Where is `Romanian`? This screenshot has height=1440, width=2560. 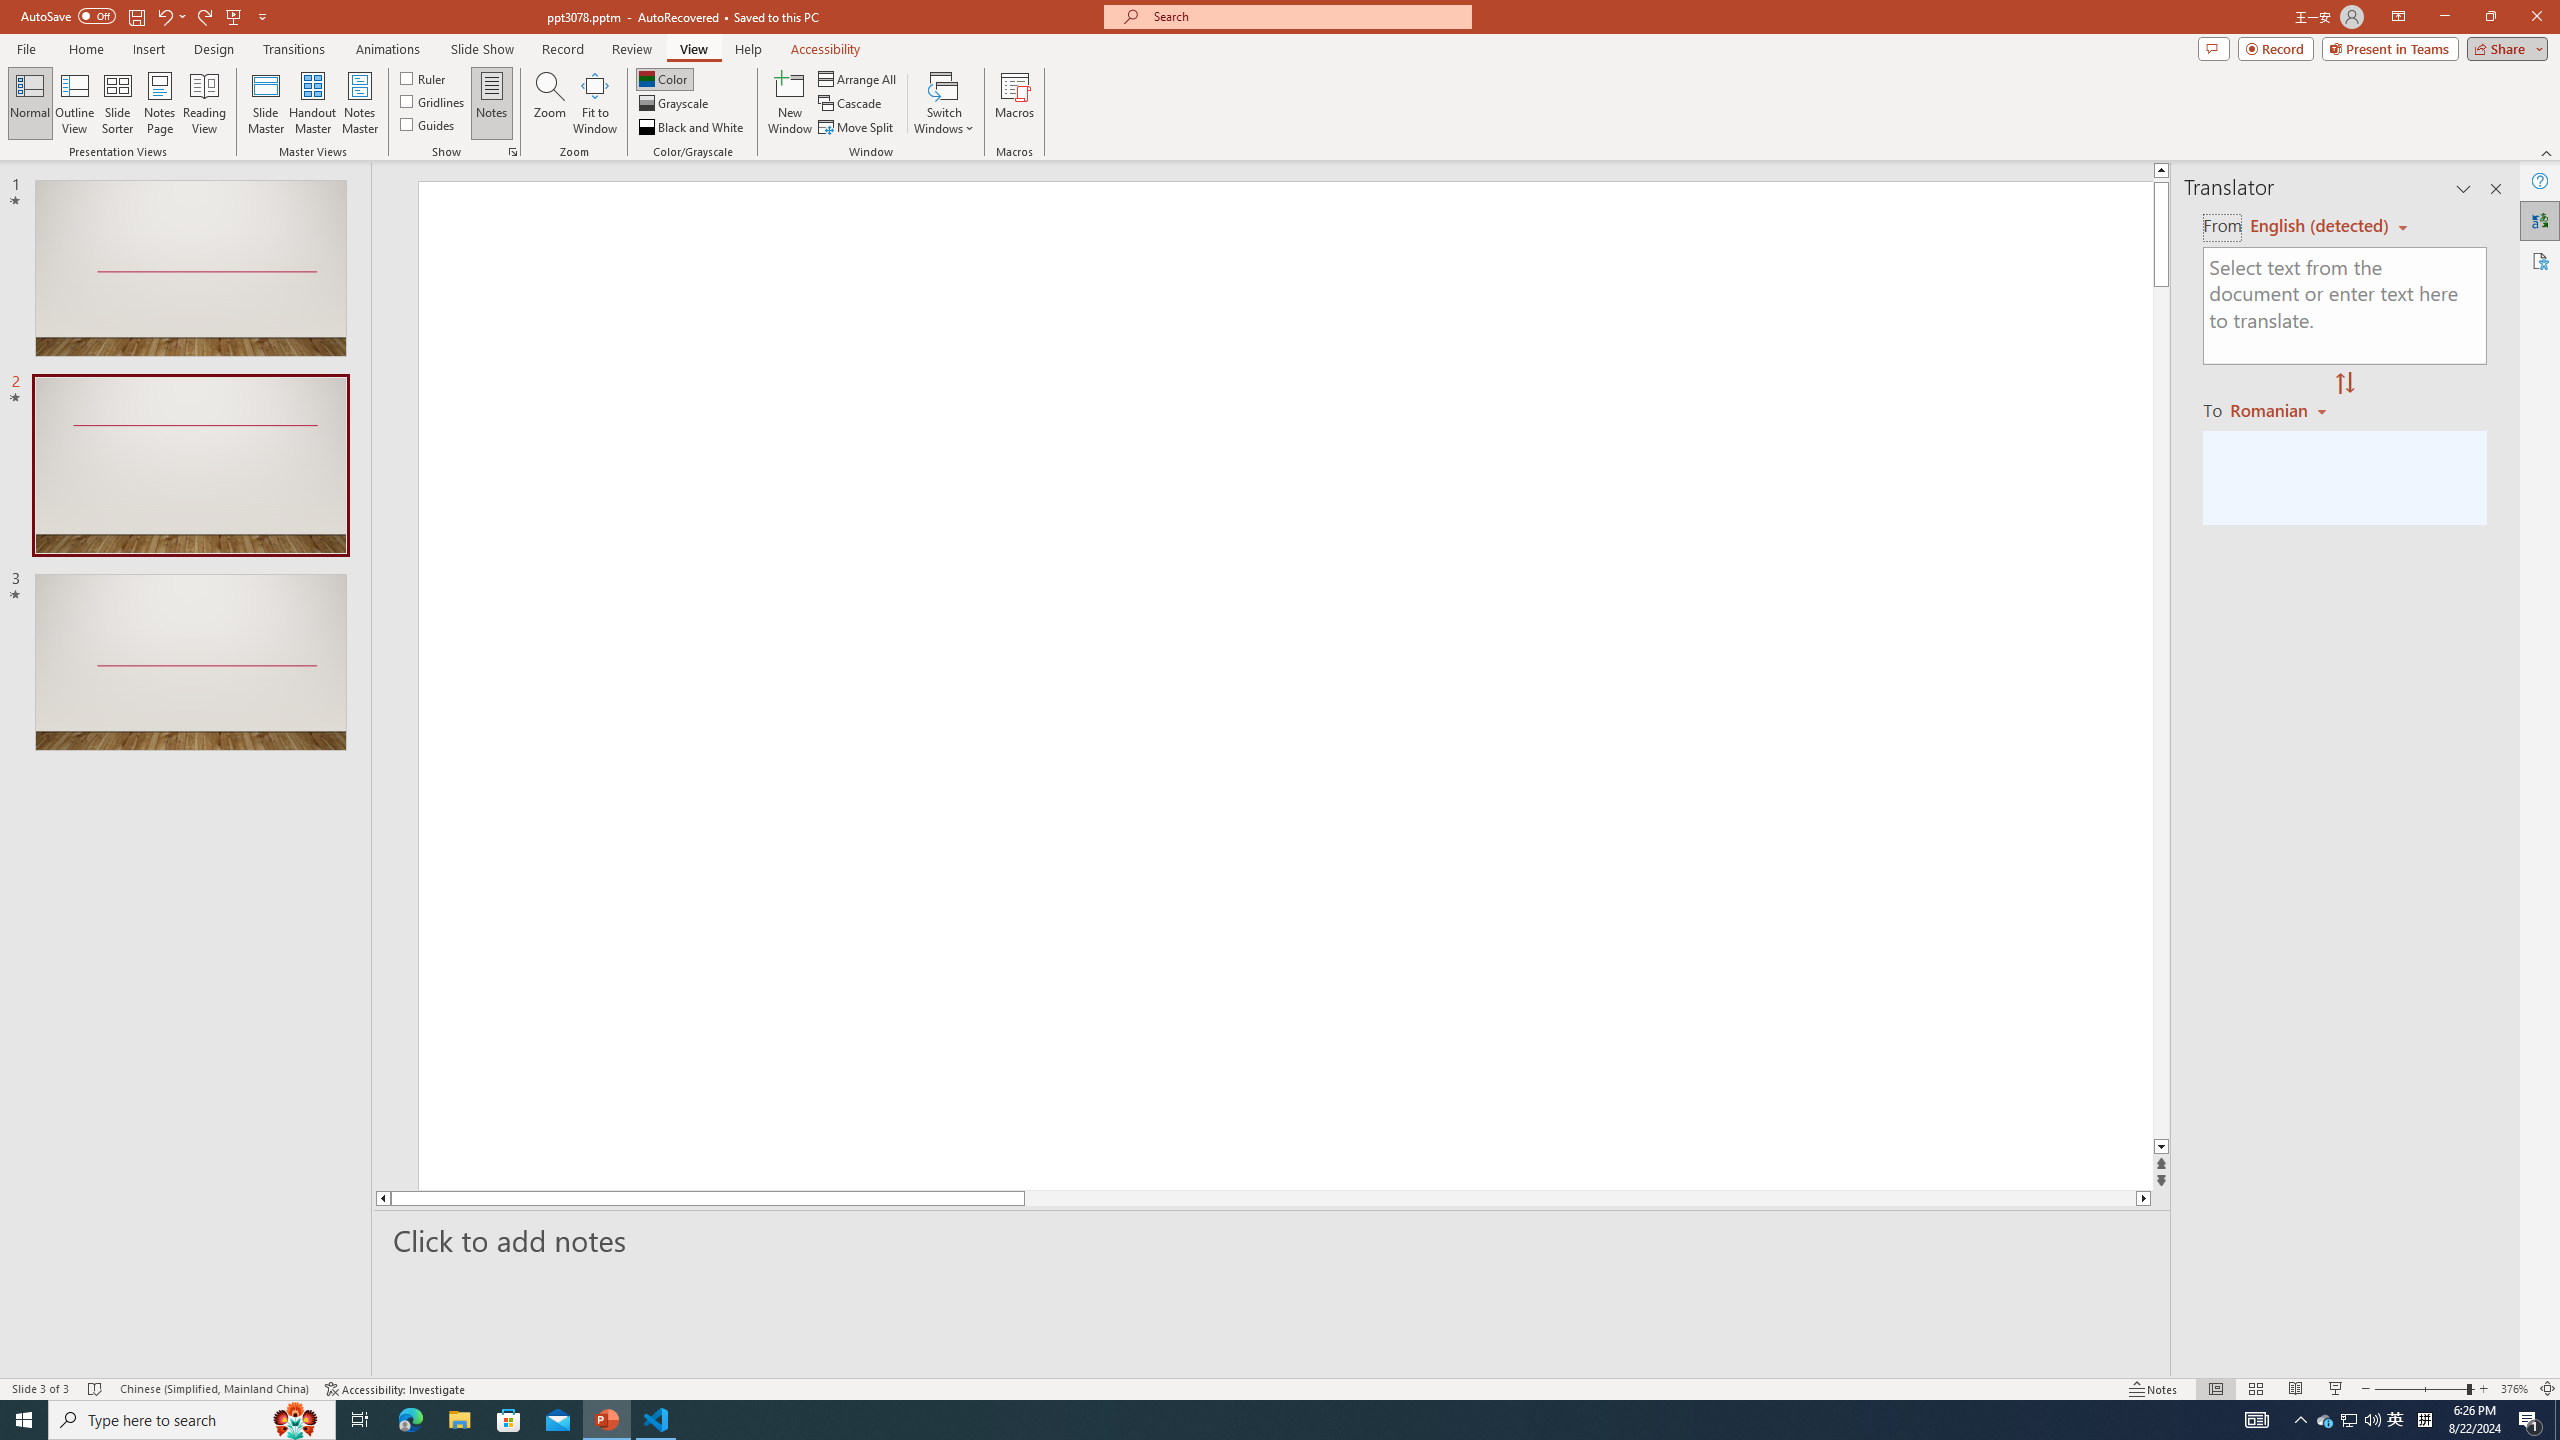 Romanian is located at coordinates (2280, 409).